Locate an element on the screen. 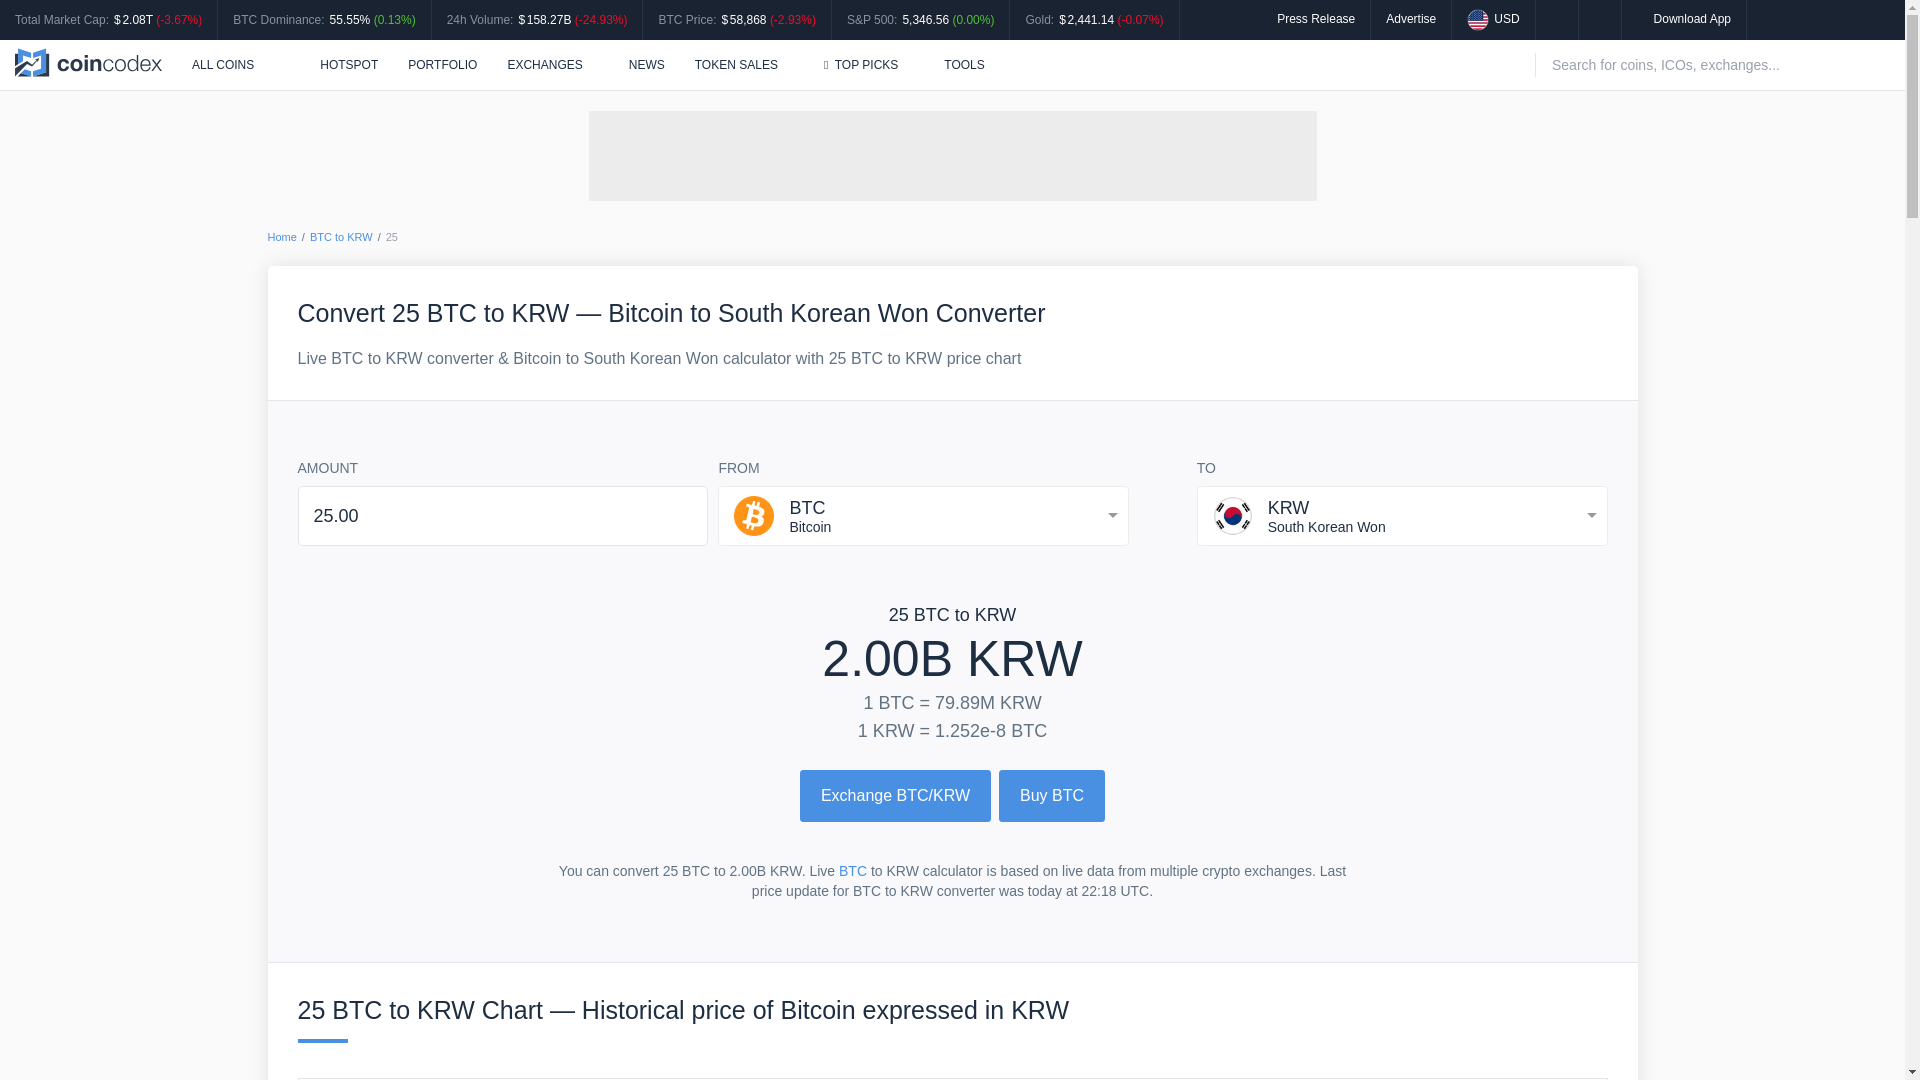  BTC is located at coordinates (853, 870).